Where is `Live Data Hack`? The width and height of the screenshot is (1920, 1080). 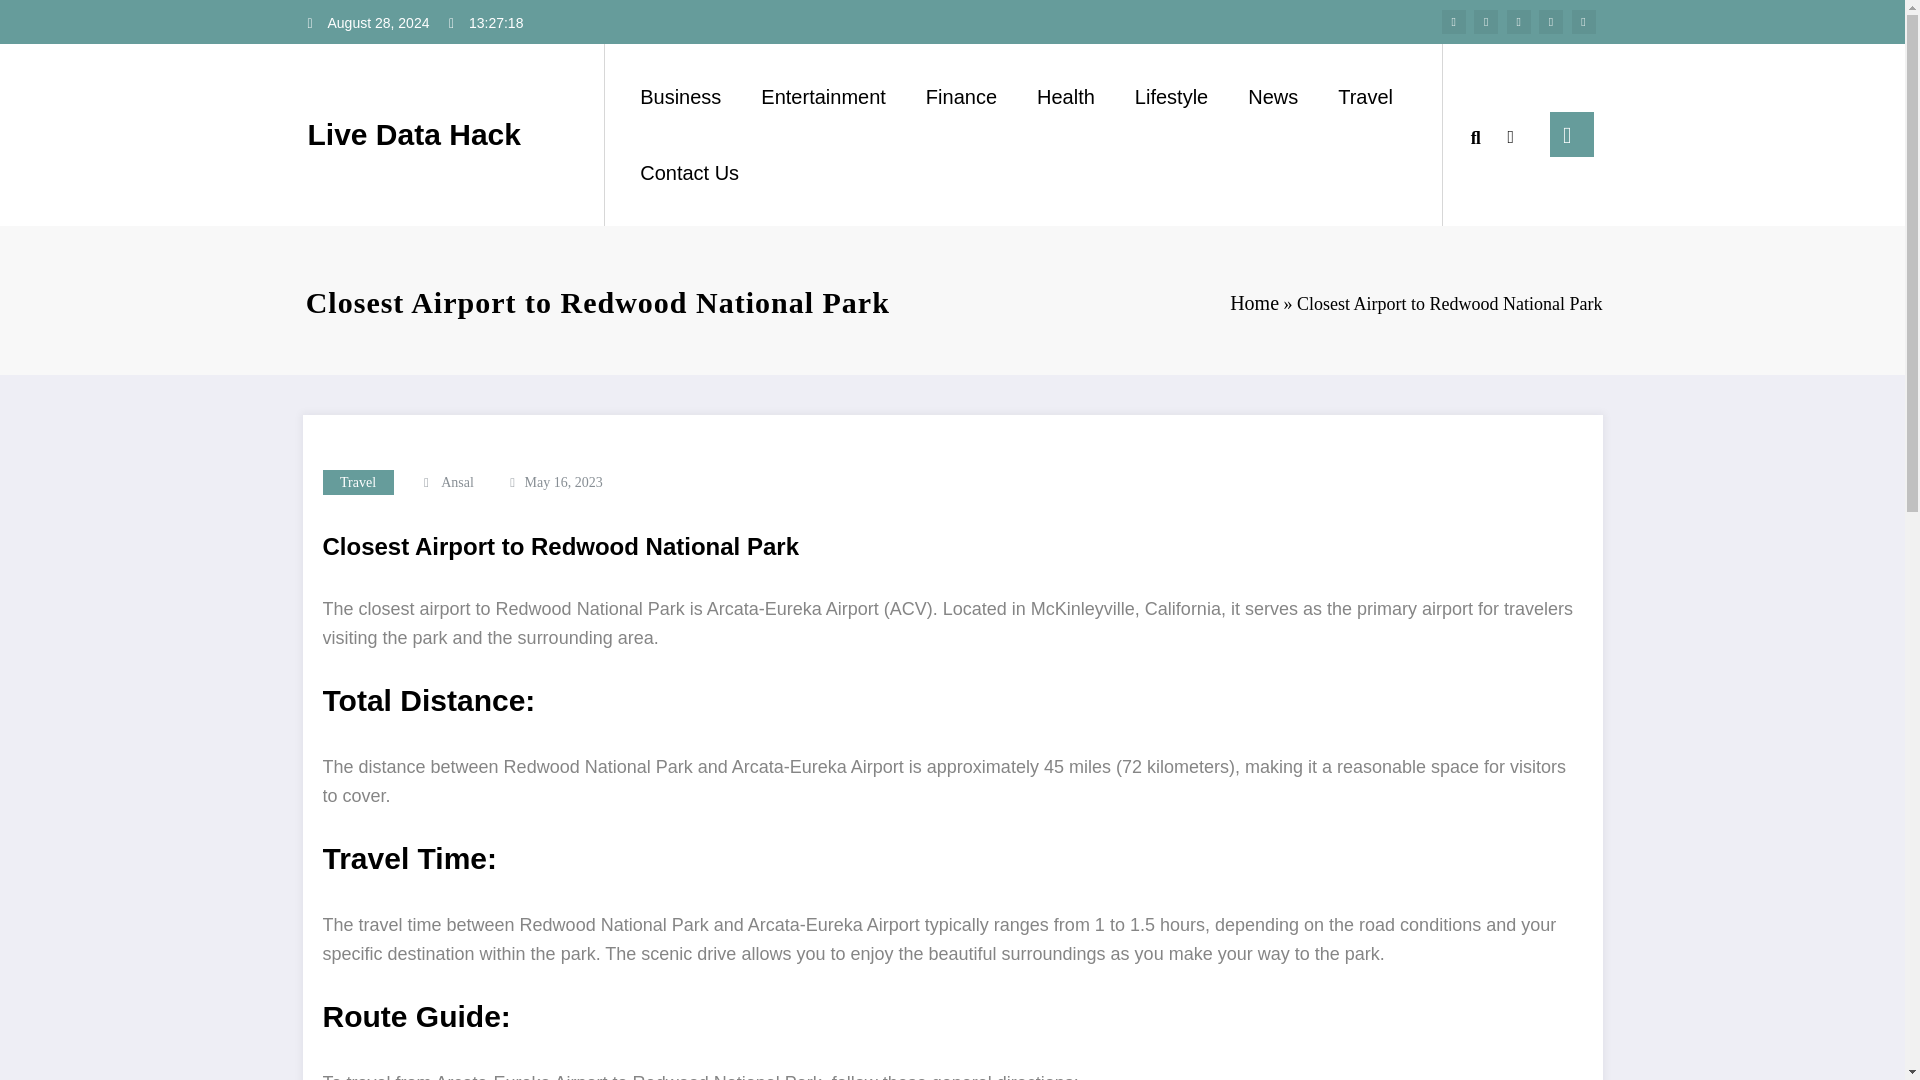 Live Data Hack is located at coordinates (414, 134).